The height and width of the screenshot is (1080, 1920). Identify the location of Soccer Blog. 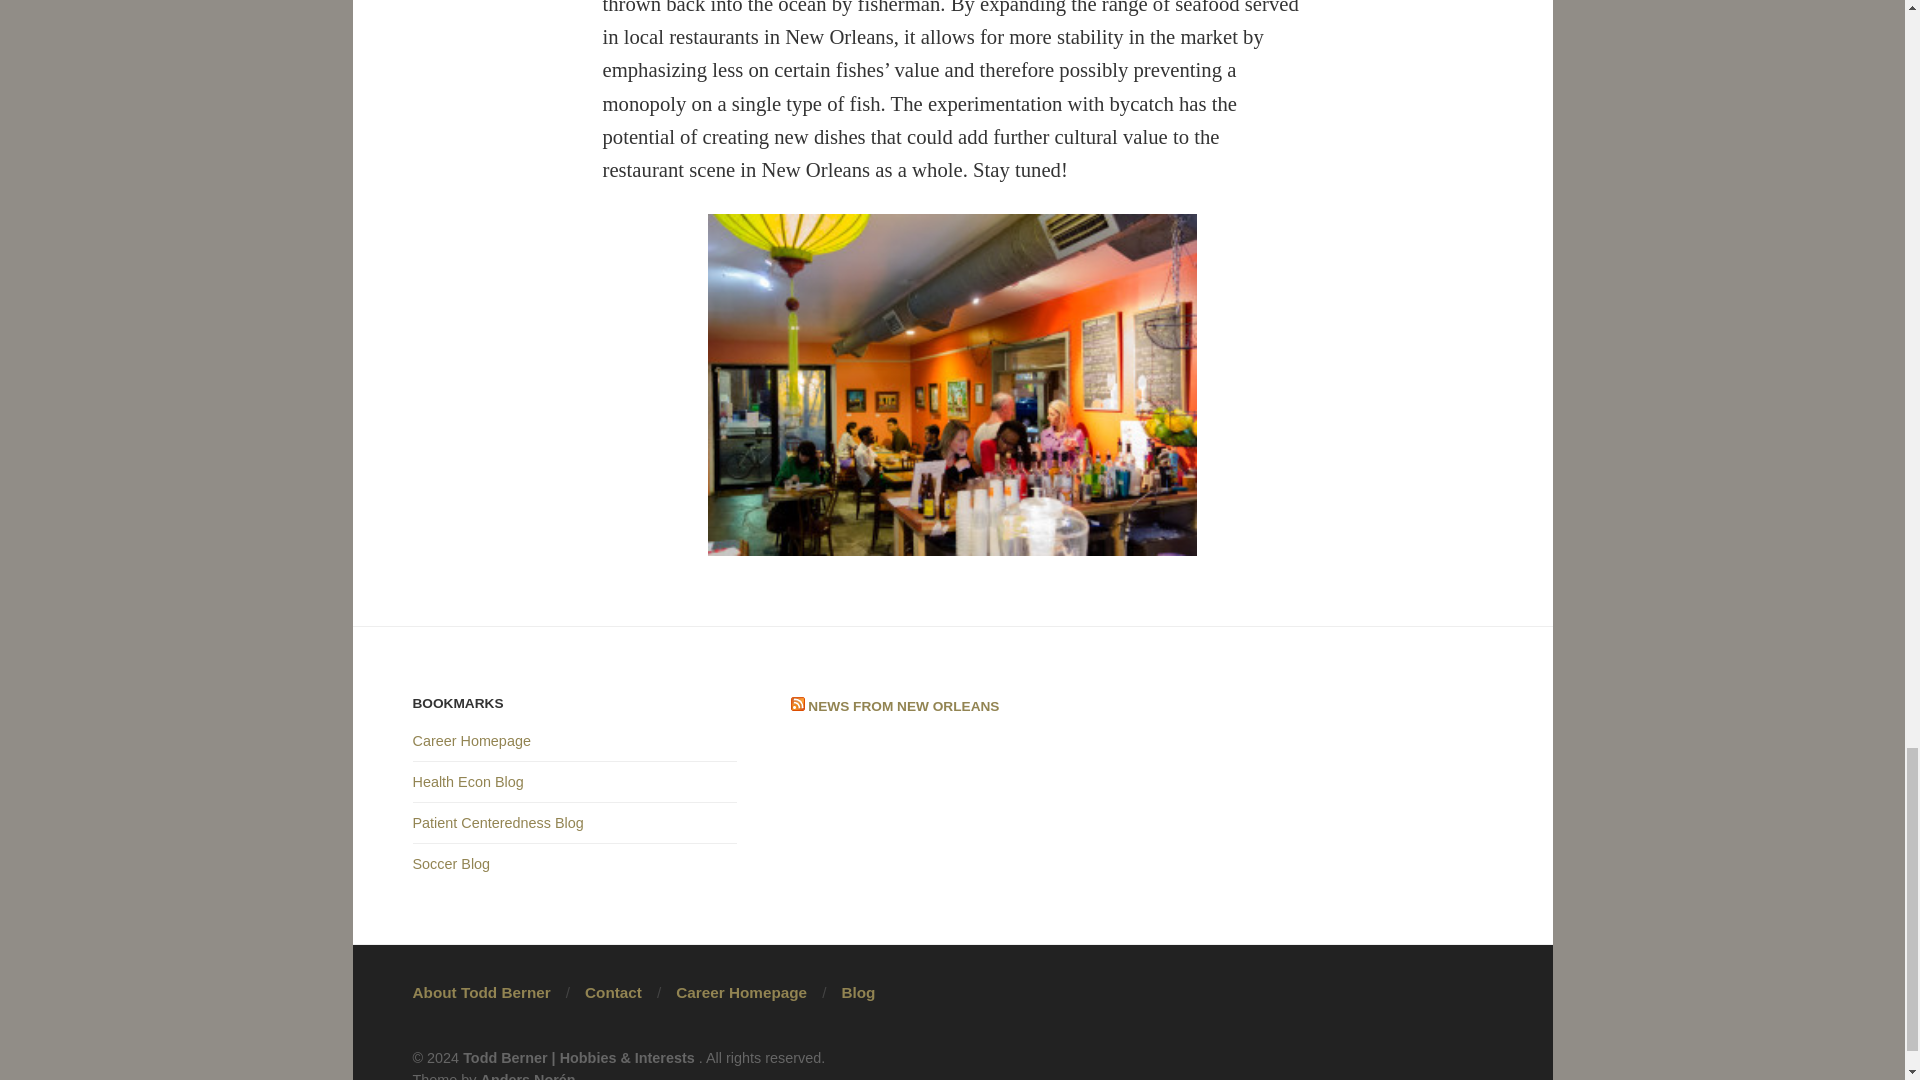
(450, 864).